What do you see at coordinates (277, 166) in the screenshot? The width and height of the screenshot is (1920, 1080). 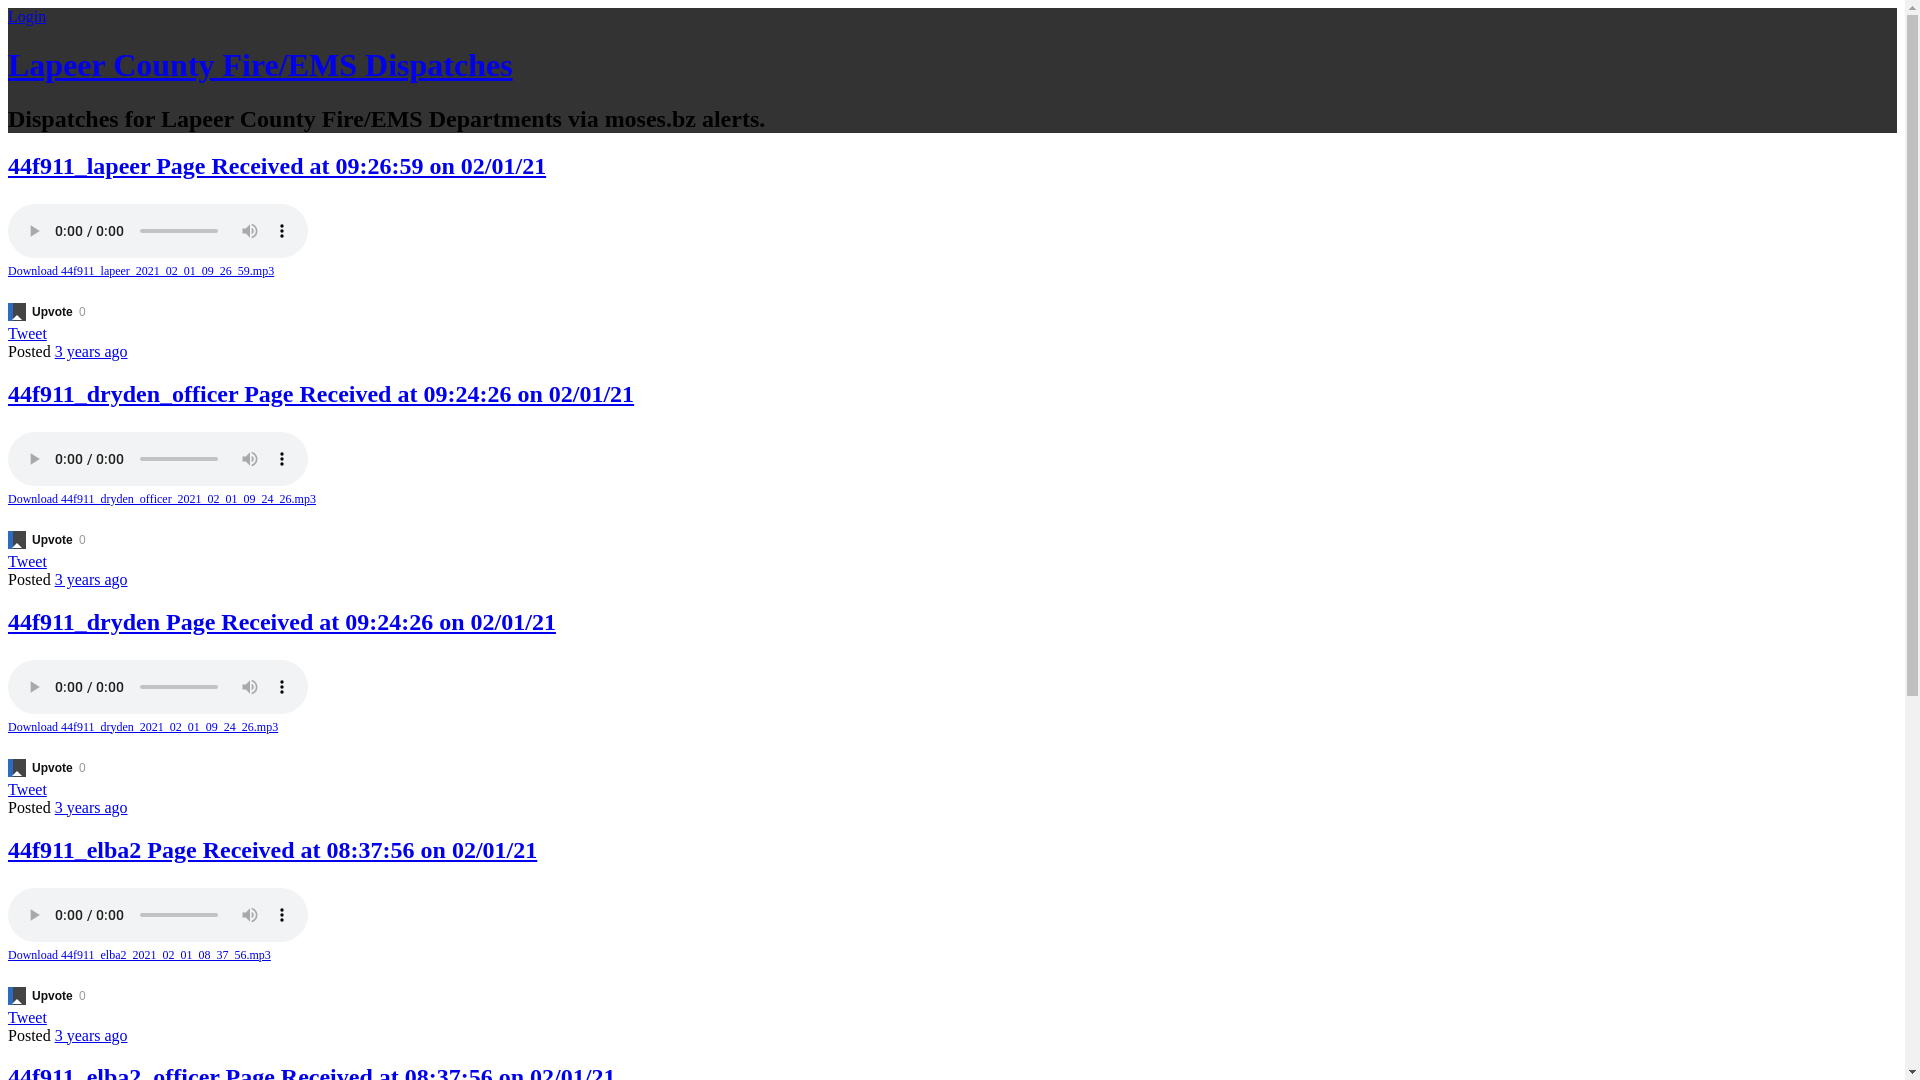 I see `44f911_lapeer Page Received at 09:26:59 on 02/01/21` at bounding box center [277, 166].